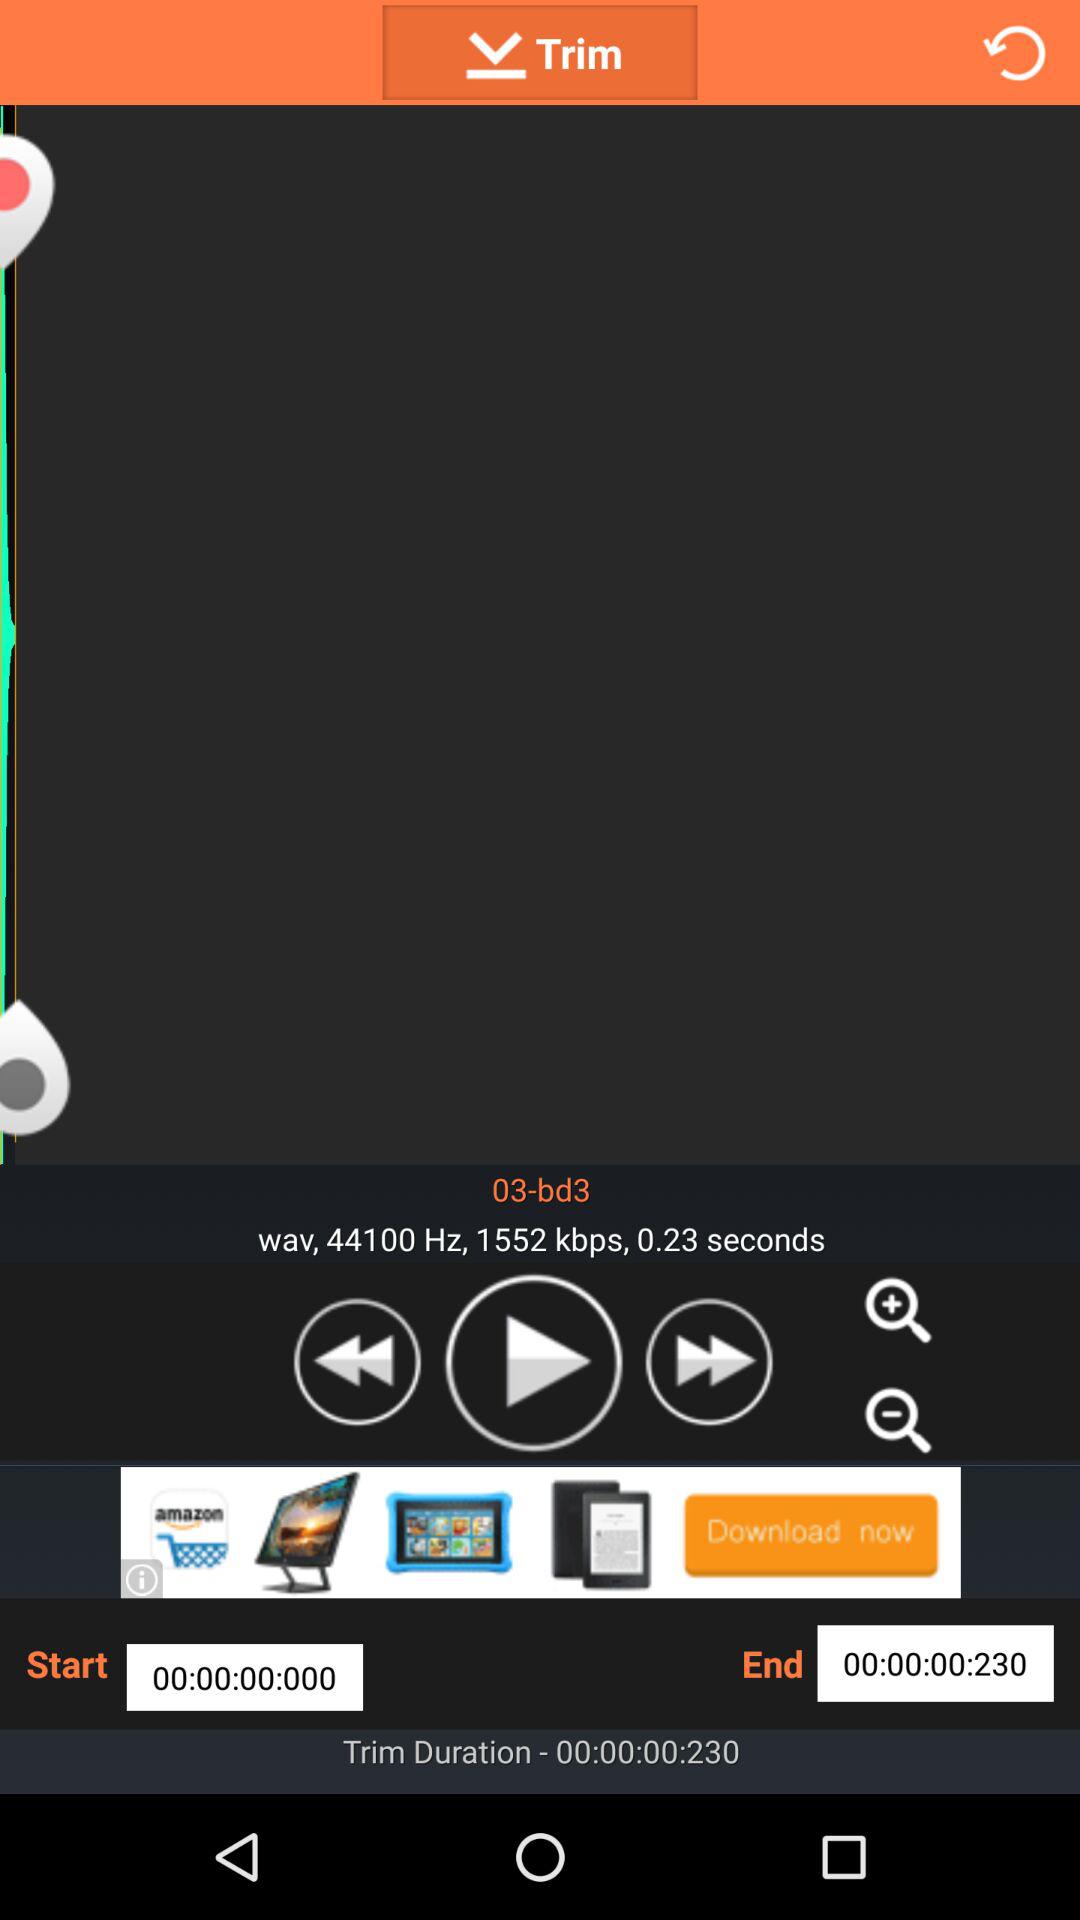  Describe the element at coordinates (898, 1310) in the screenshot. I see `zoom in icon` at that location.